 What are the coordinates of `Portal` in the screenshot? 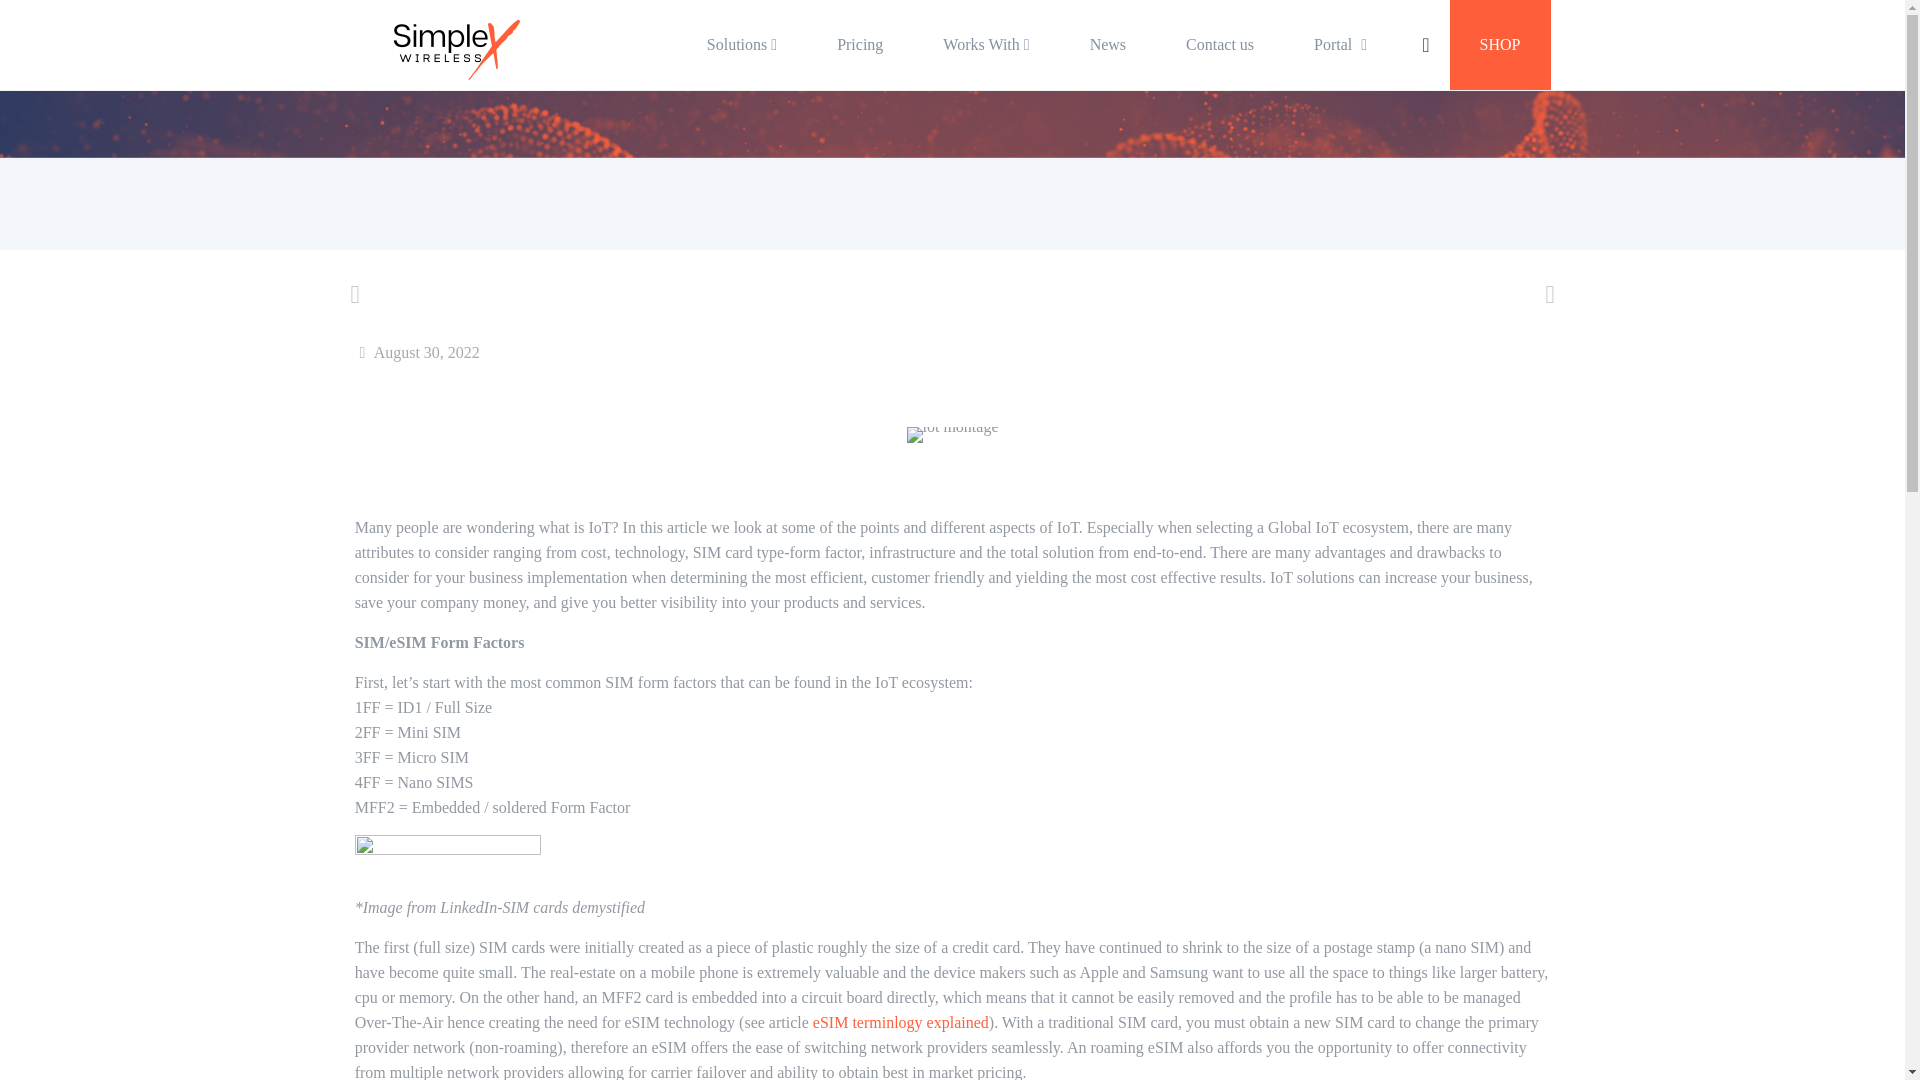 It's located at (1342, 44).